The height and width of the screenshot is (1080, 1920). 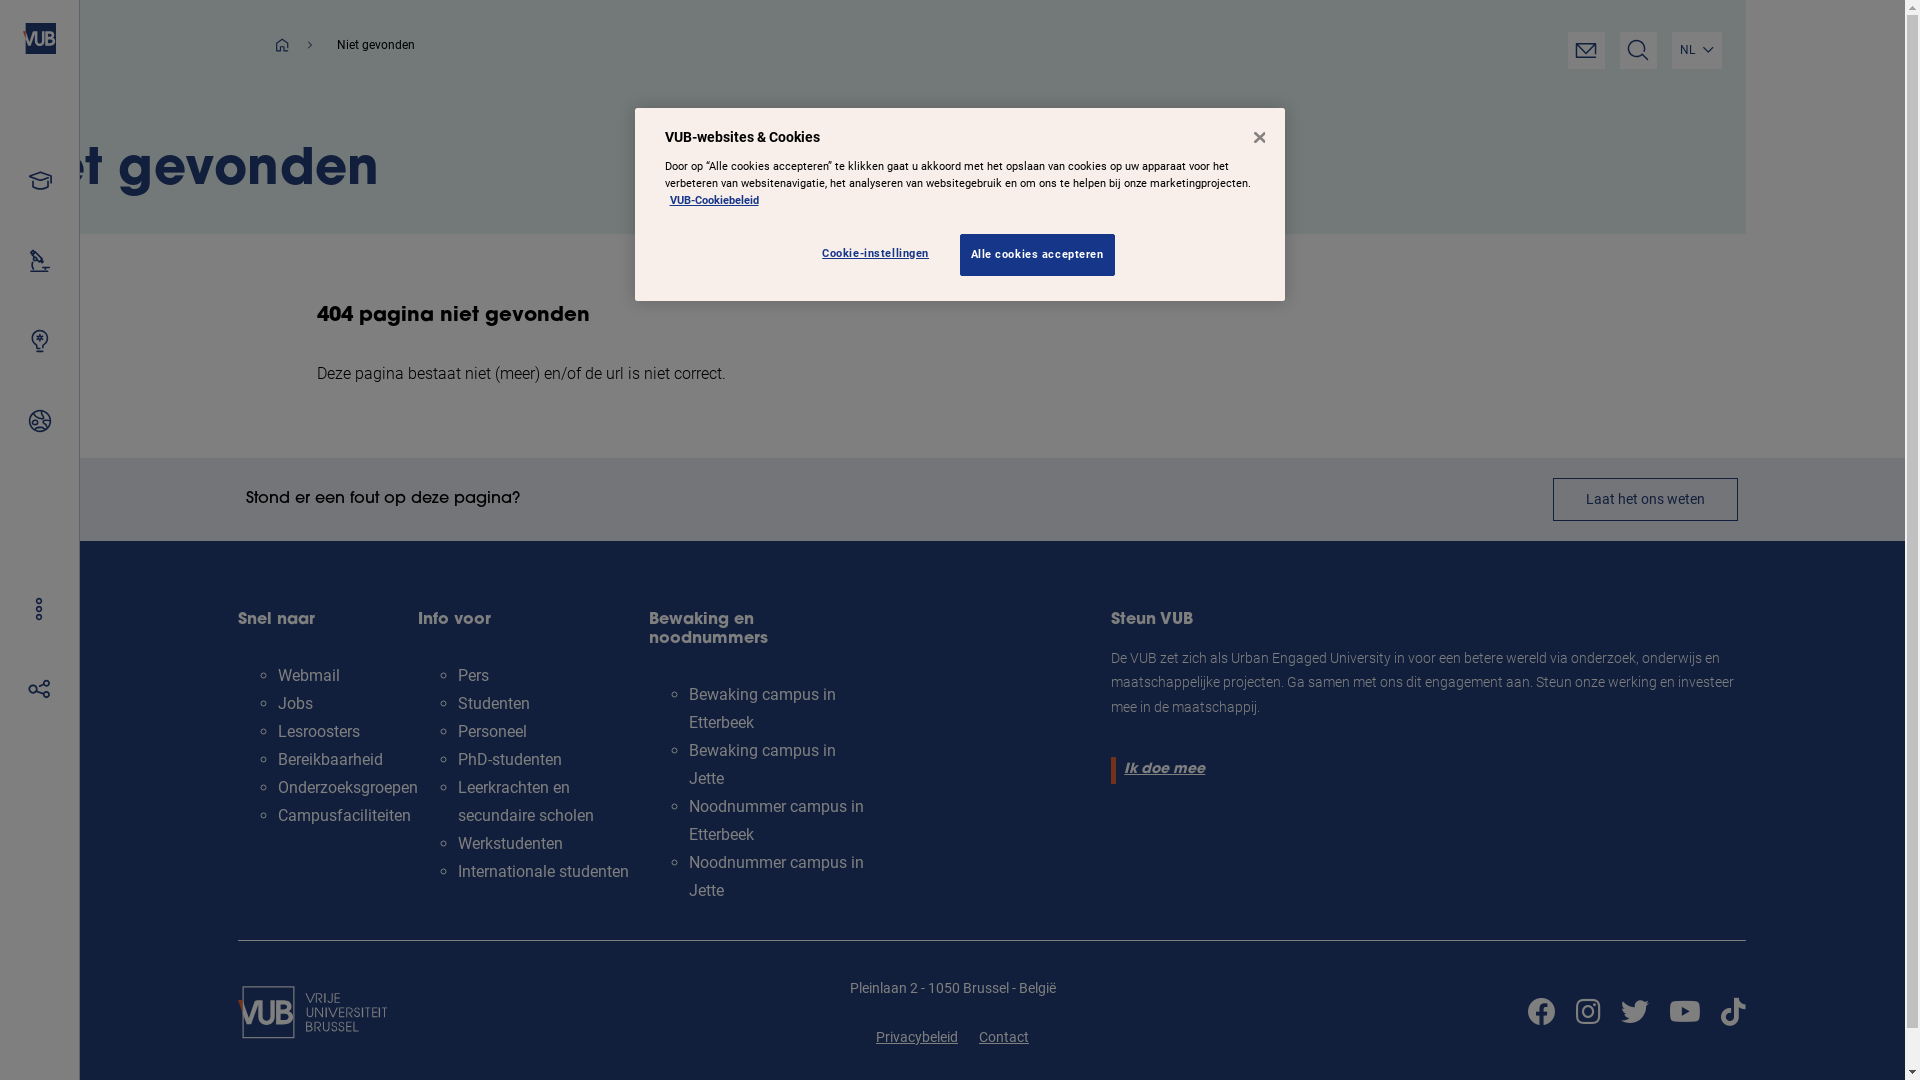 I want to click on Open de tiktok pagina van VUB, so click(x=1734, y=1012).